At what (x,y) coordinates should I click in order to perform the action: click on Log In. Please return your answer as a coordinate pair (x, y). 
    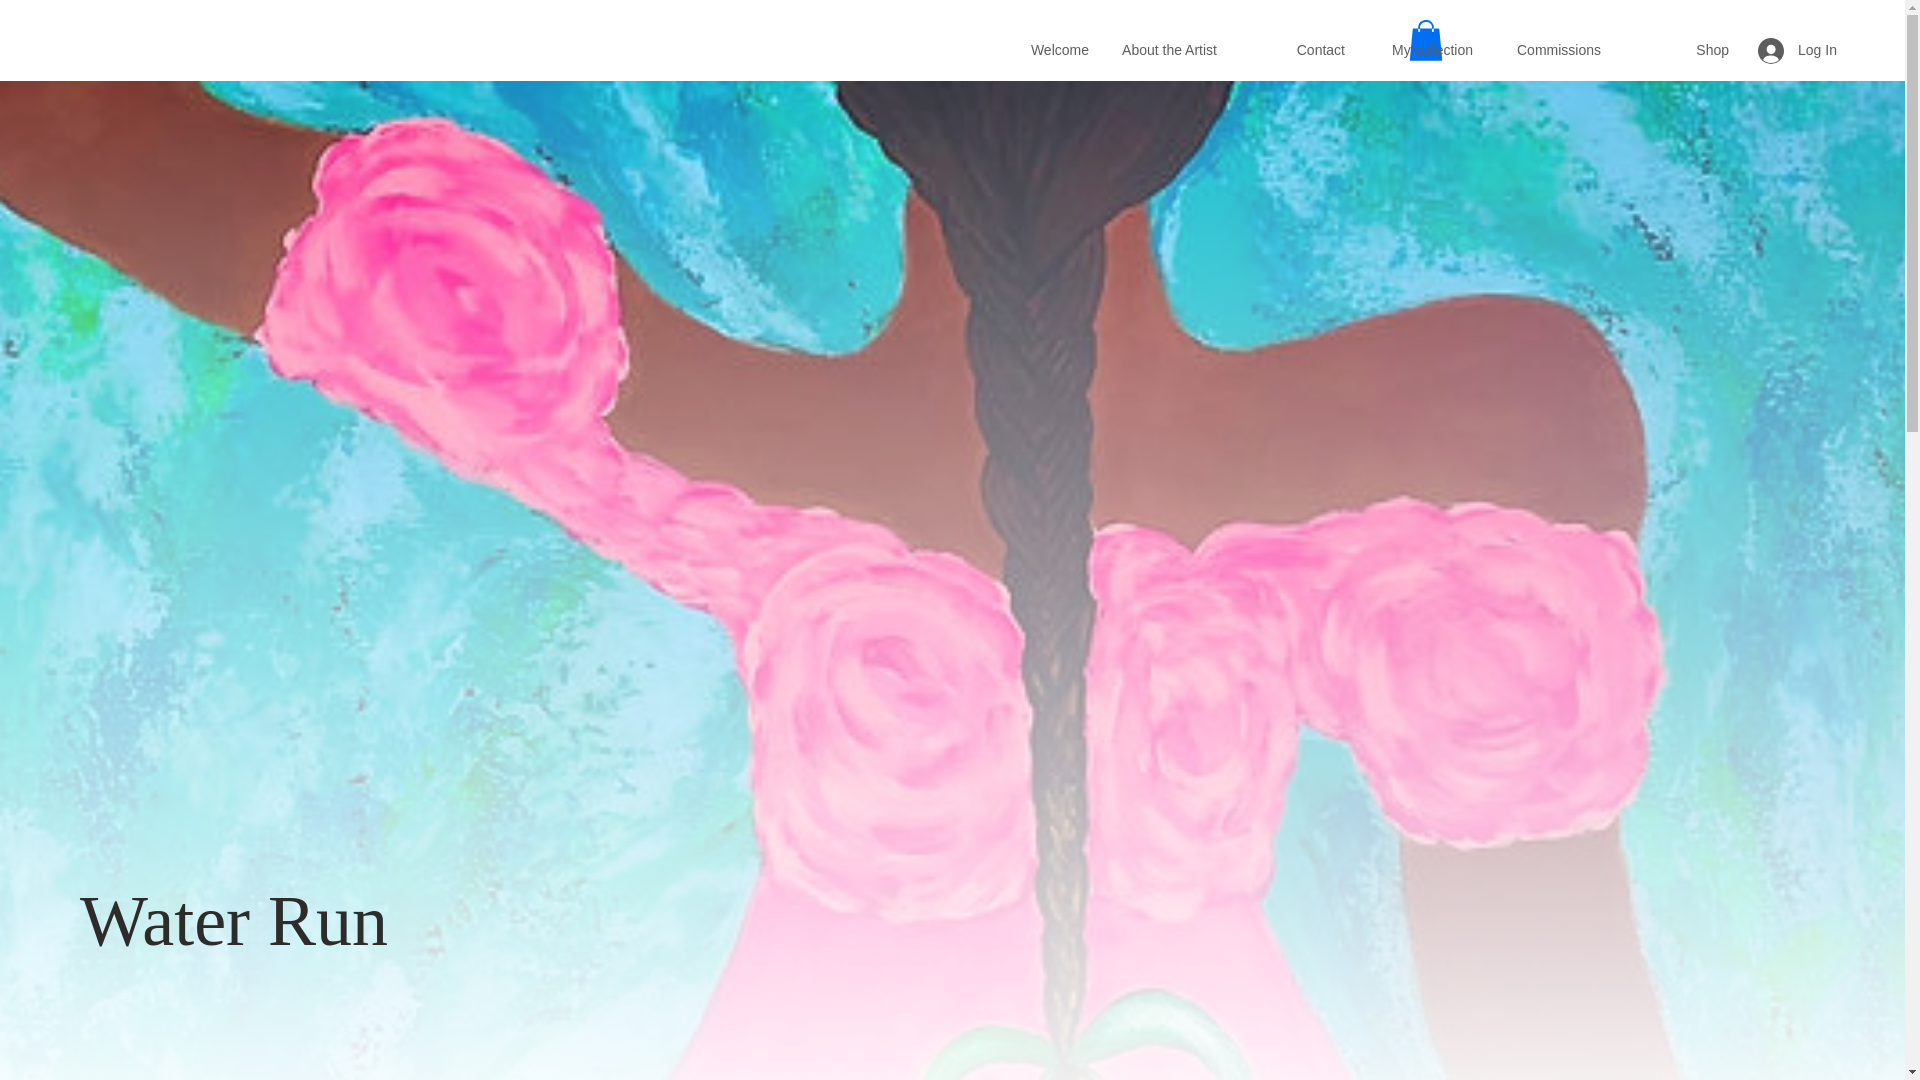
    Looking at the image, I should click on (1794, 51).